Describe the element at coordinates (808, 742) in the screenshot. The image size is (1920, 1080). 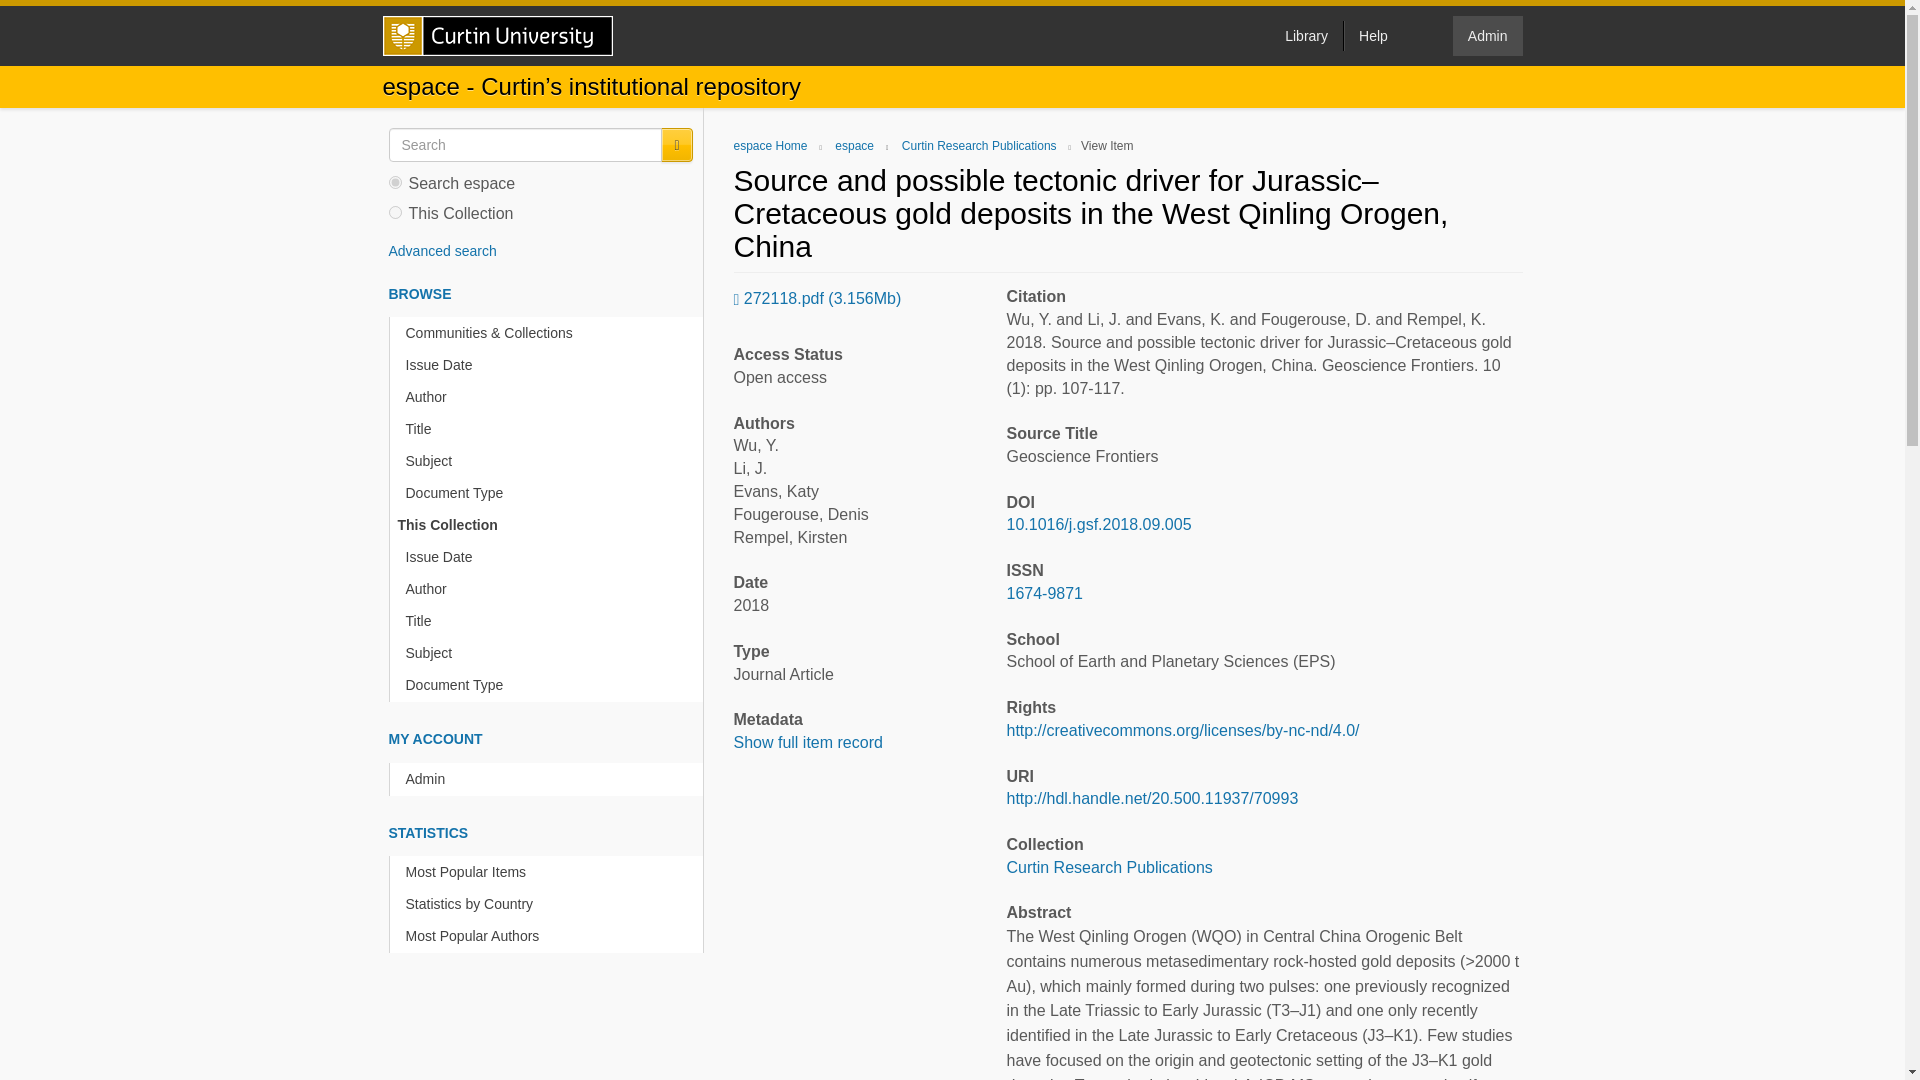
I see `Show full item record` at that location.